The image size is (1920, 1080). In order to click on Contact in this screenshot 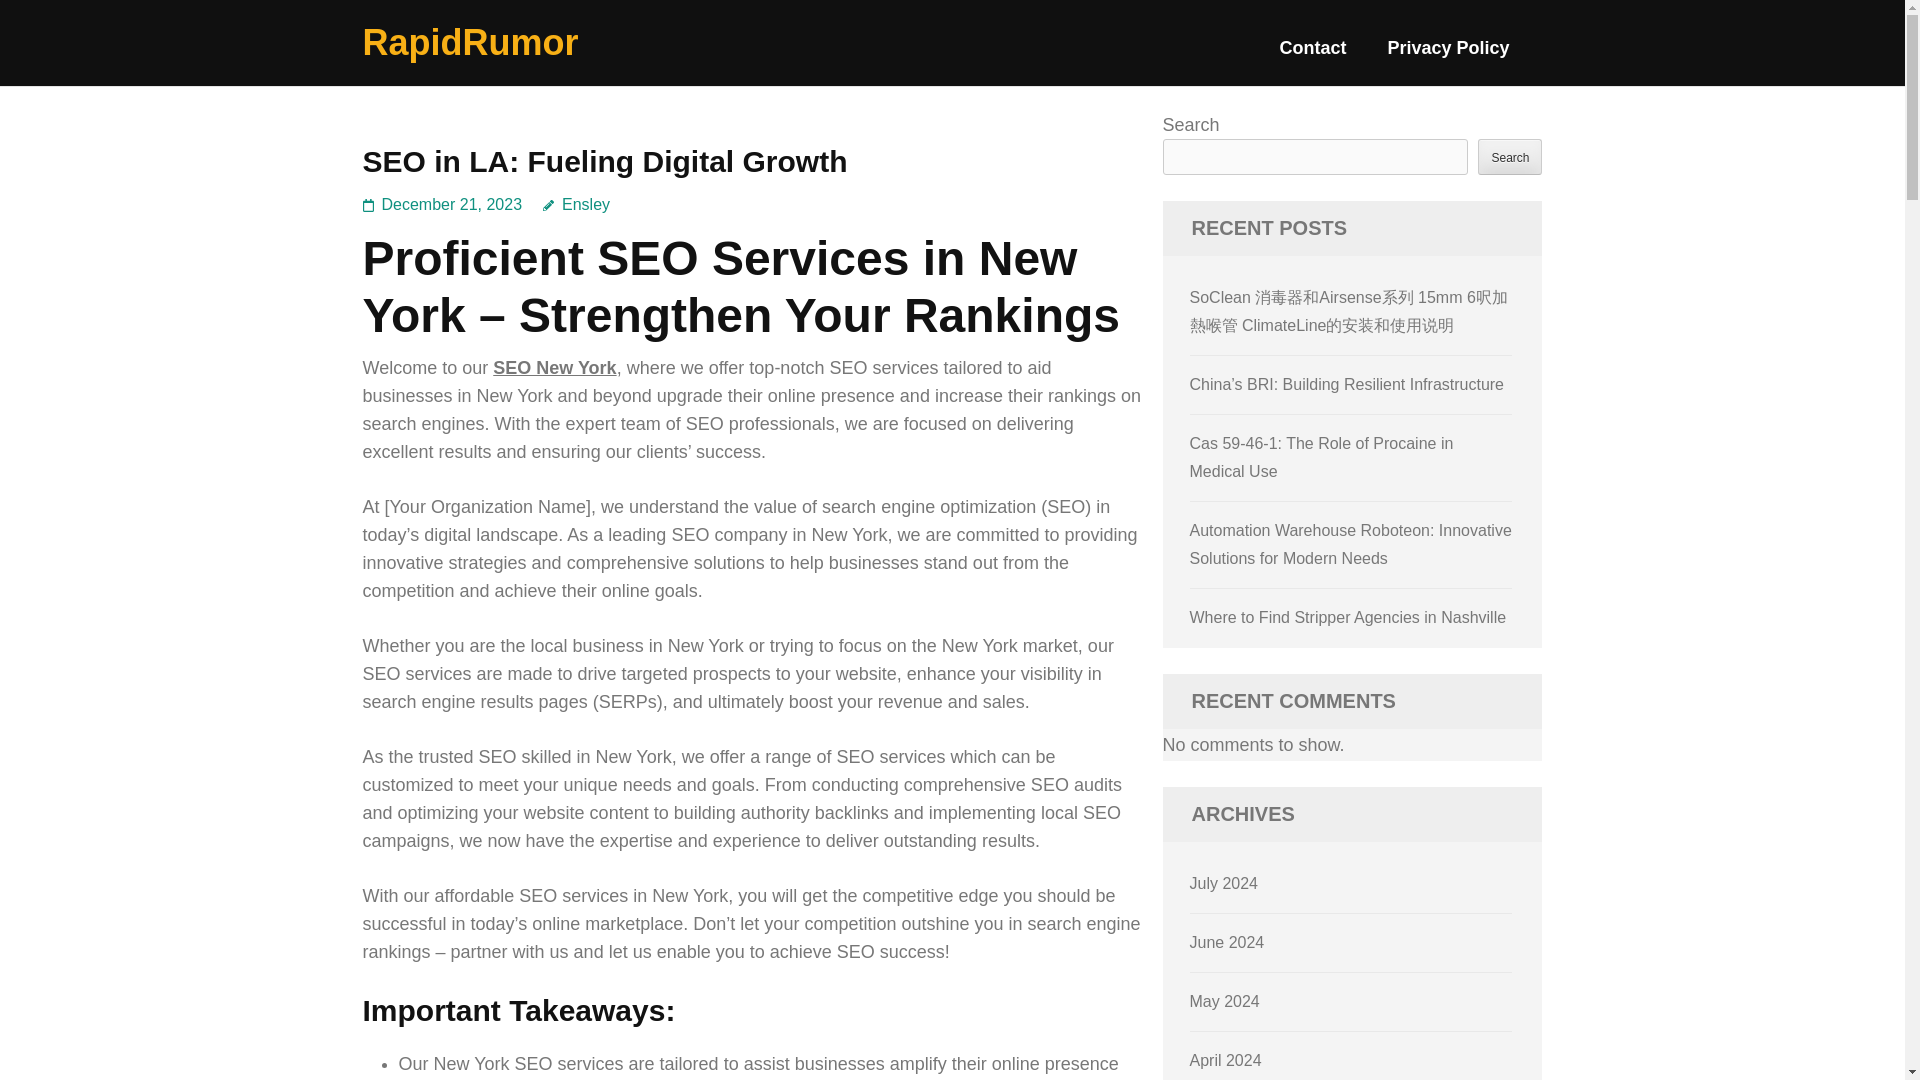, I will do `click(1312, 56)`.